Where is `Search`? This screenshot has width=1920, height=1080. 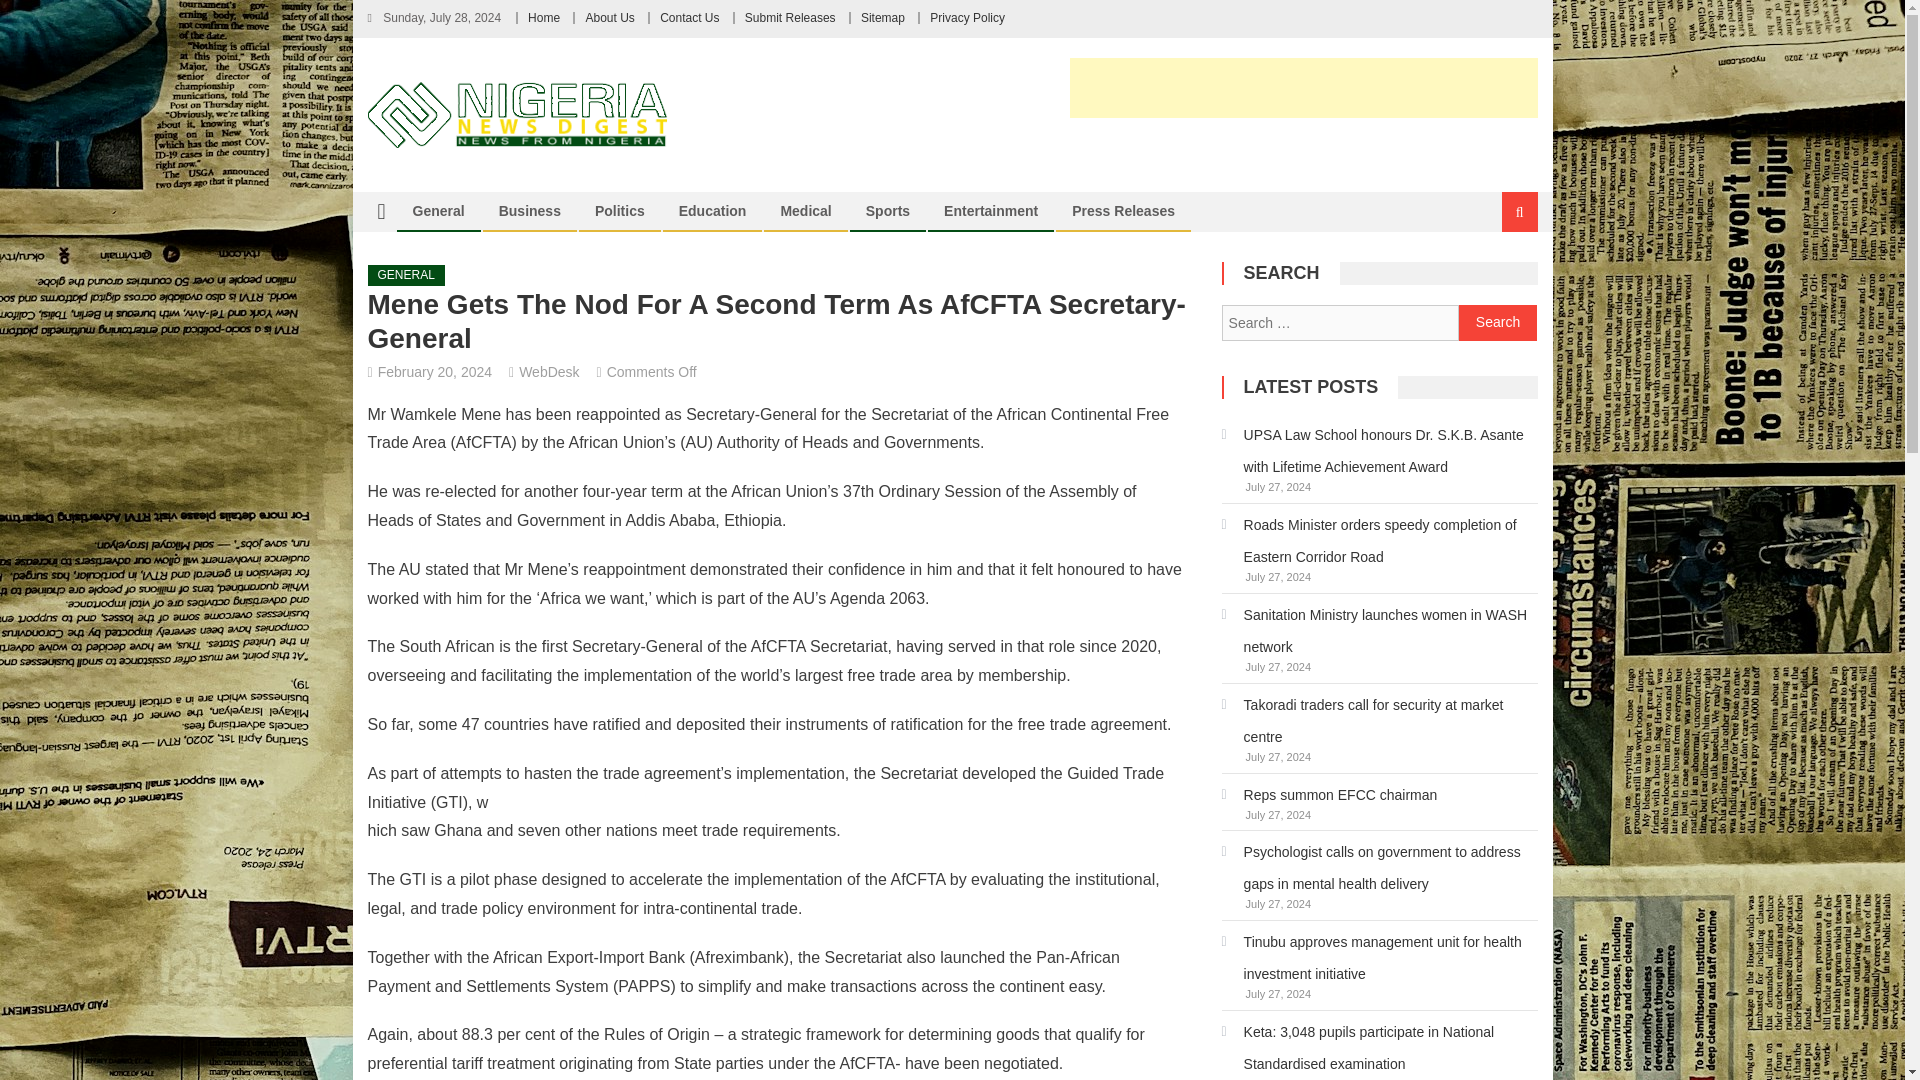
Search is located at coordinates (1495, 279).